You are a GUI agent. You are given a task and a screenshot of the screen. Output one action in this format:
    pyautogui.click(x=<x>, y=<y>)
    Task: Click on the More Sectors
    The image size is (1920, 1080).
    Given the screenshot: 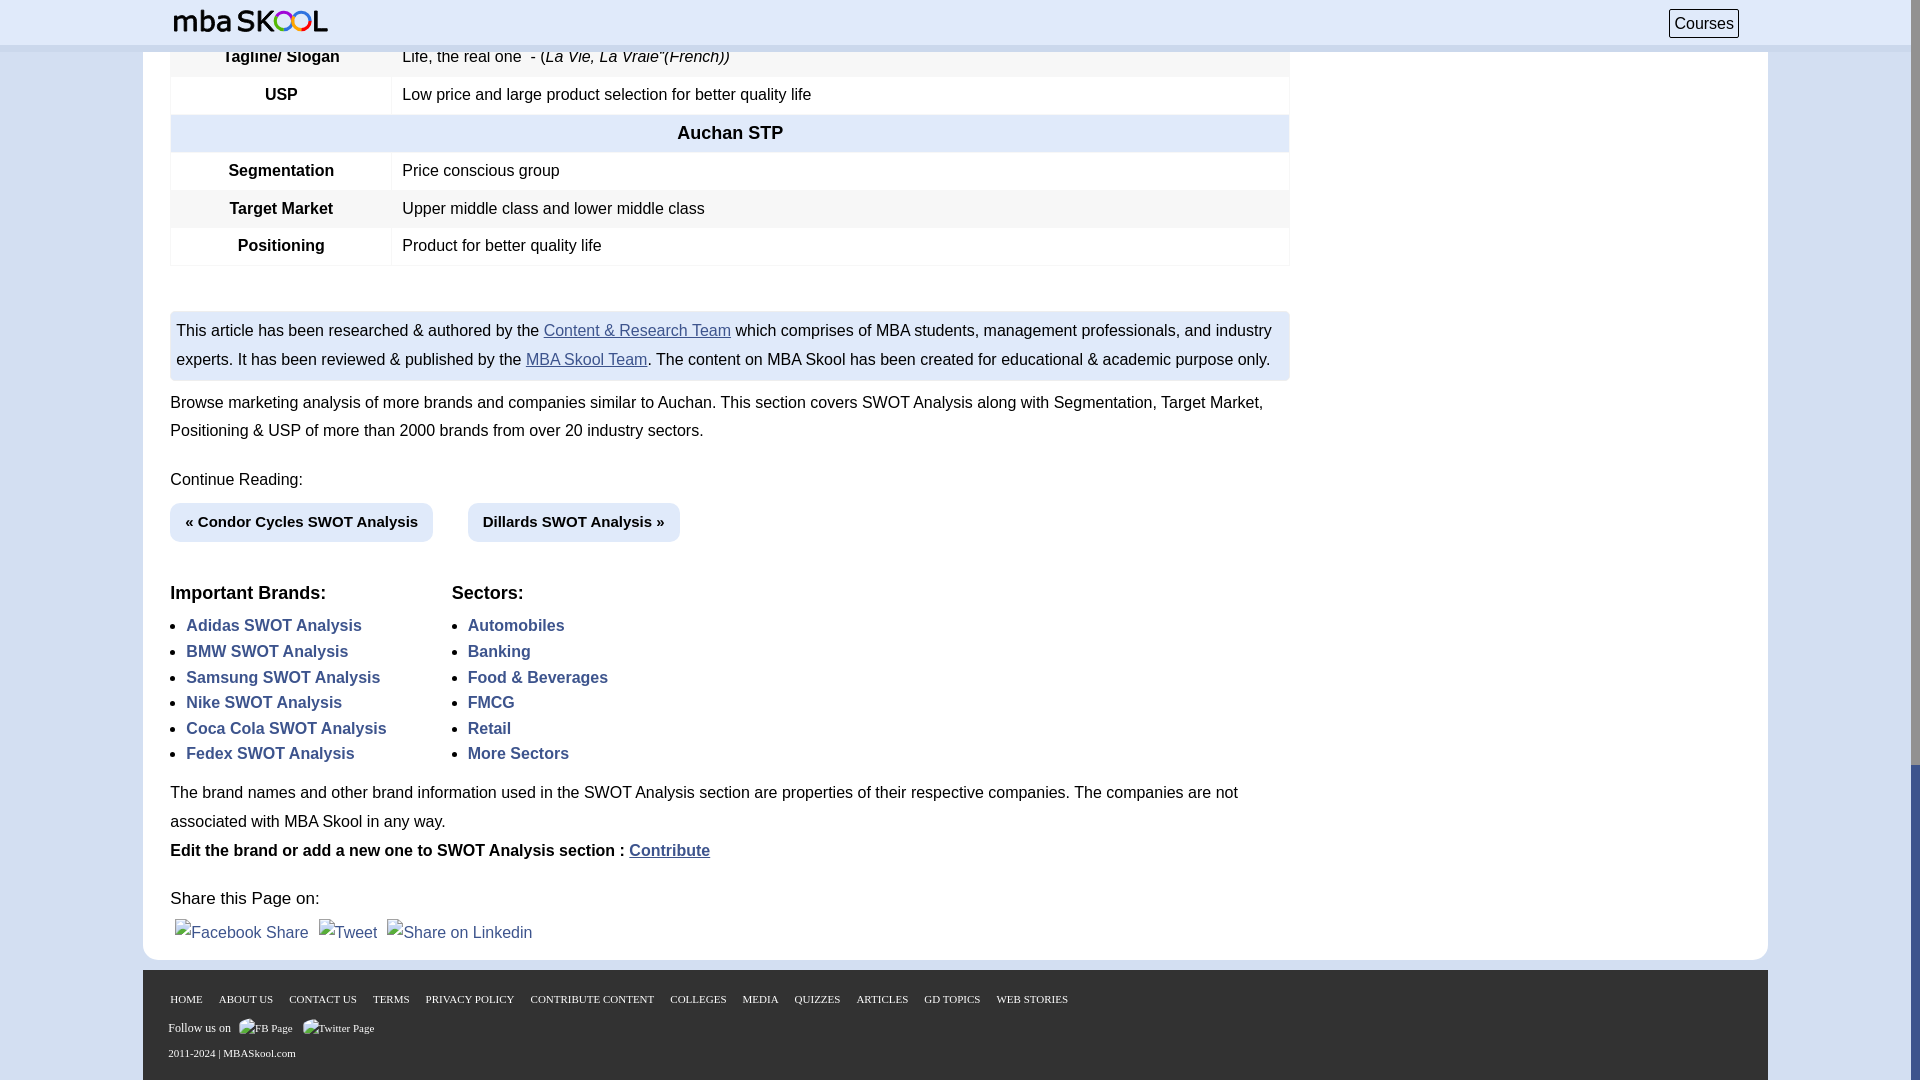 What is the action you would take?
    pyautogui.click(x=518, y=754)
    